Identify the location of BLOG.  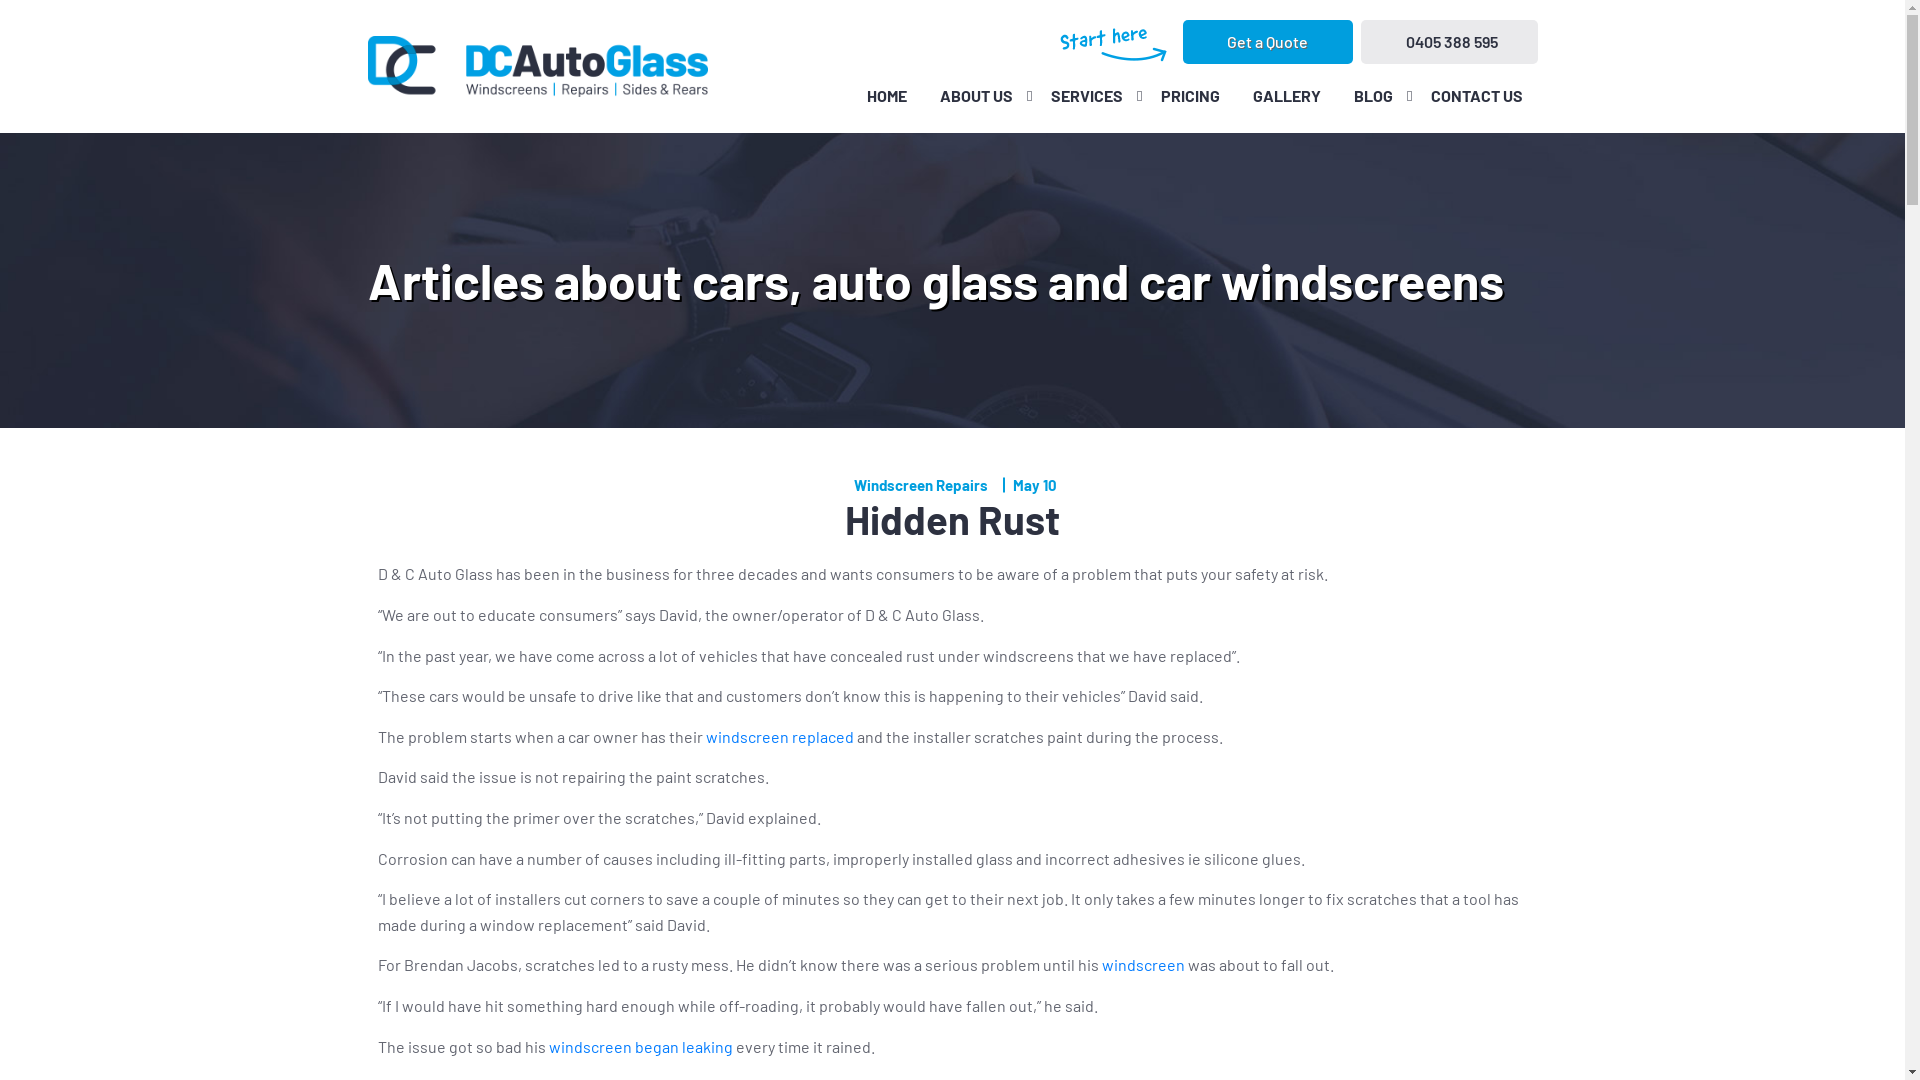
(1372, 96).